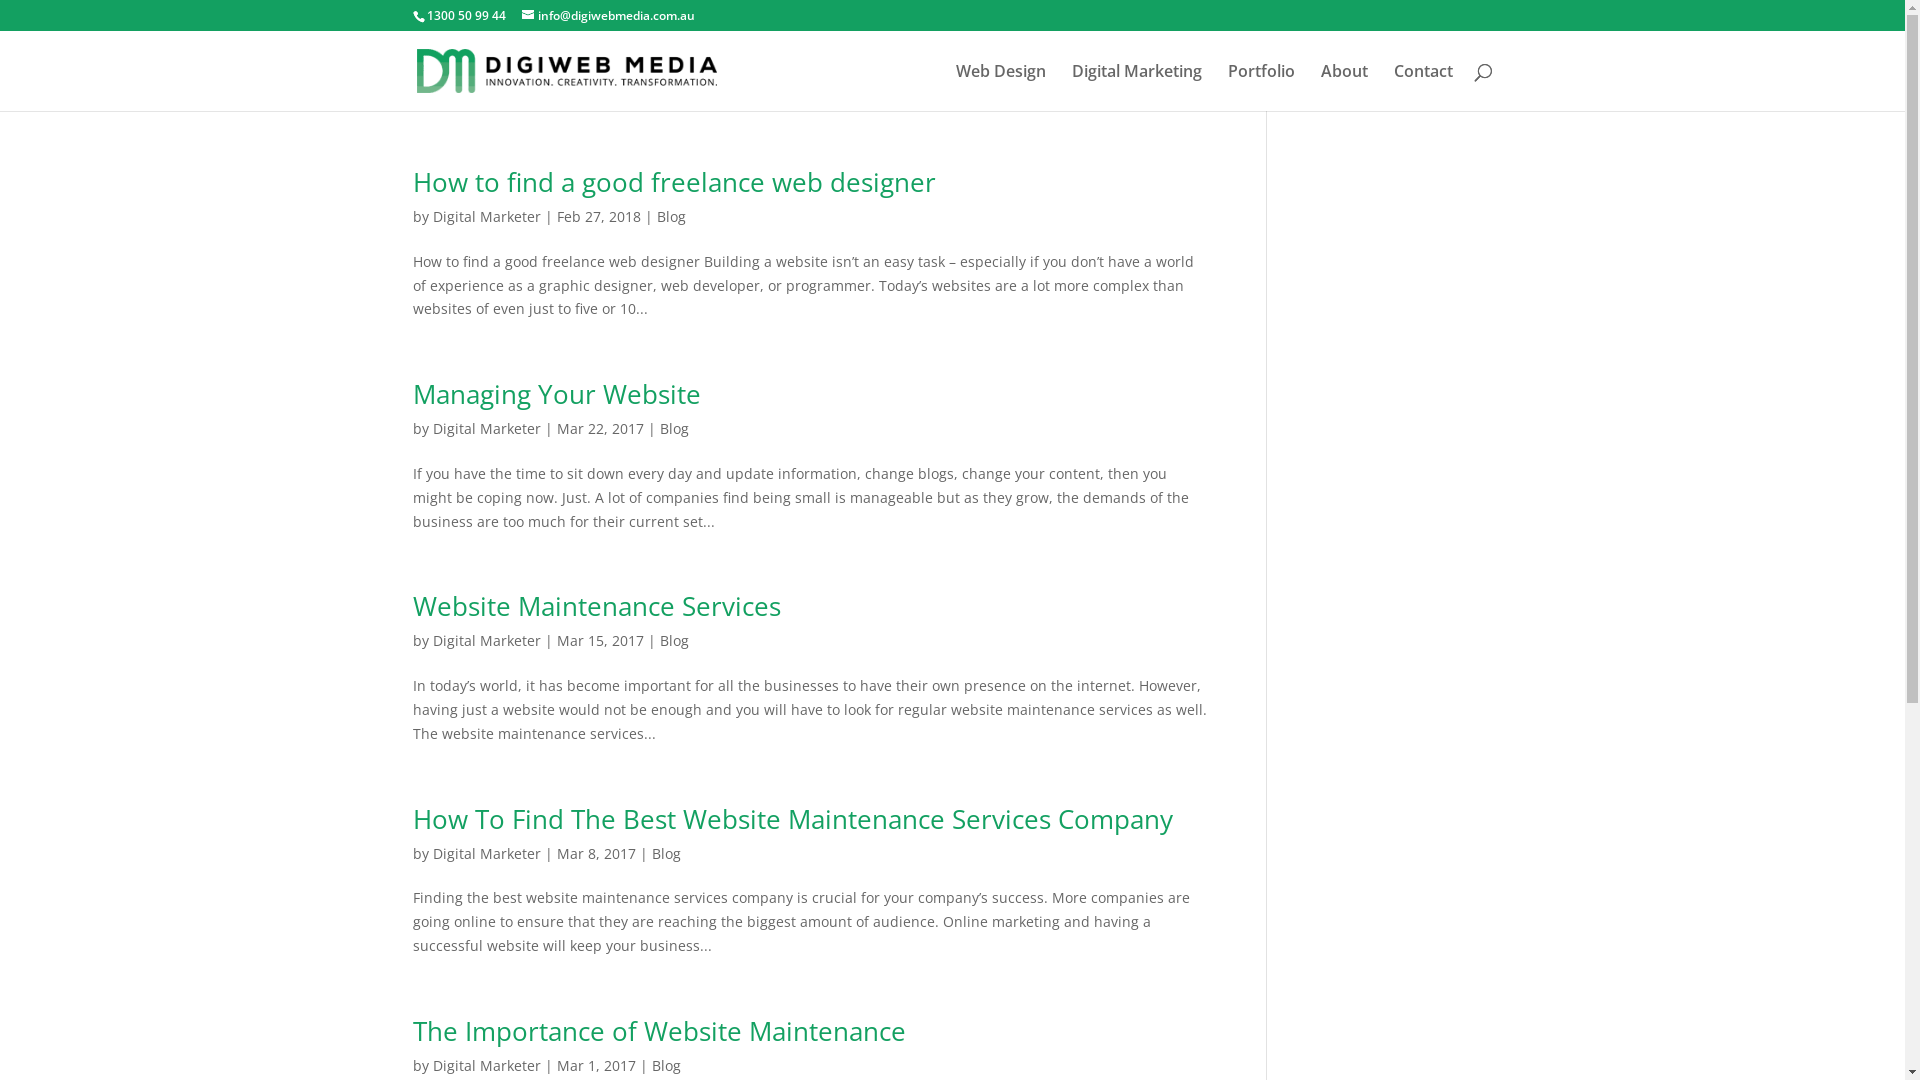  What do you see at coordinates (674, 428) in the screenshot?
I see `Blog` at bounding box center [674, 428].